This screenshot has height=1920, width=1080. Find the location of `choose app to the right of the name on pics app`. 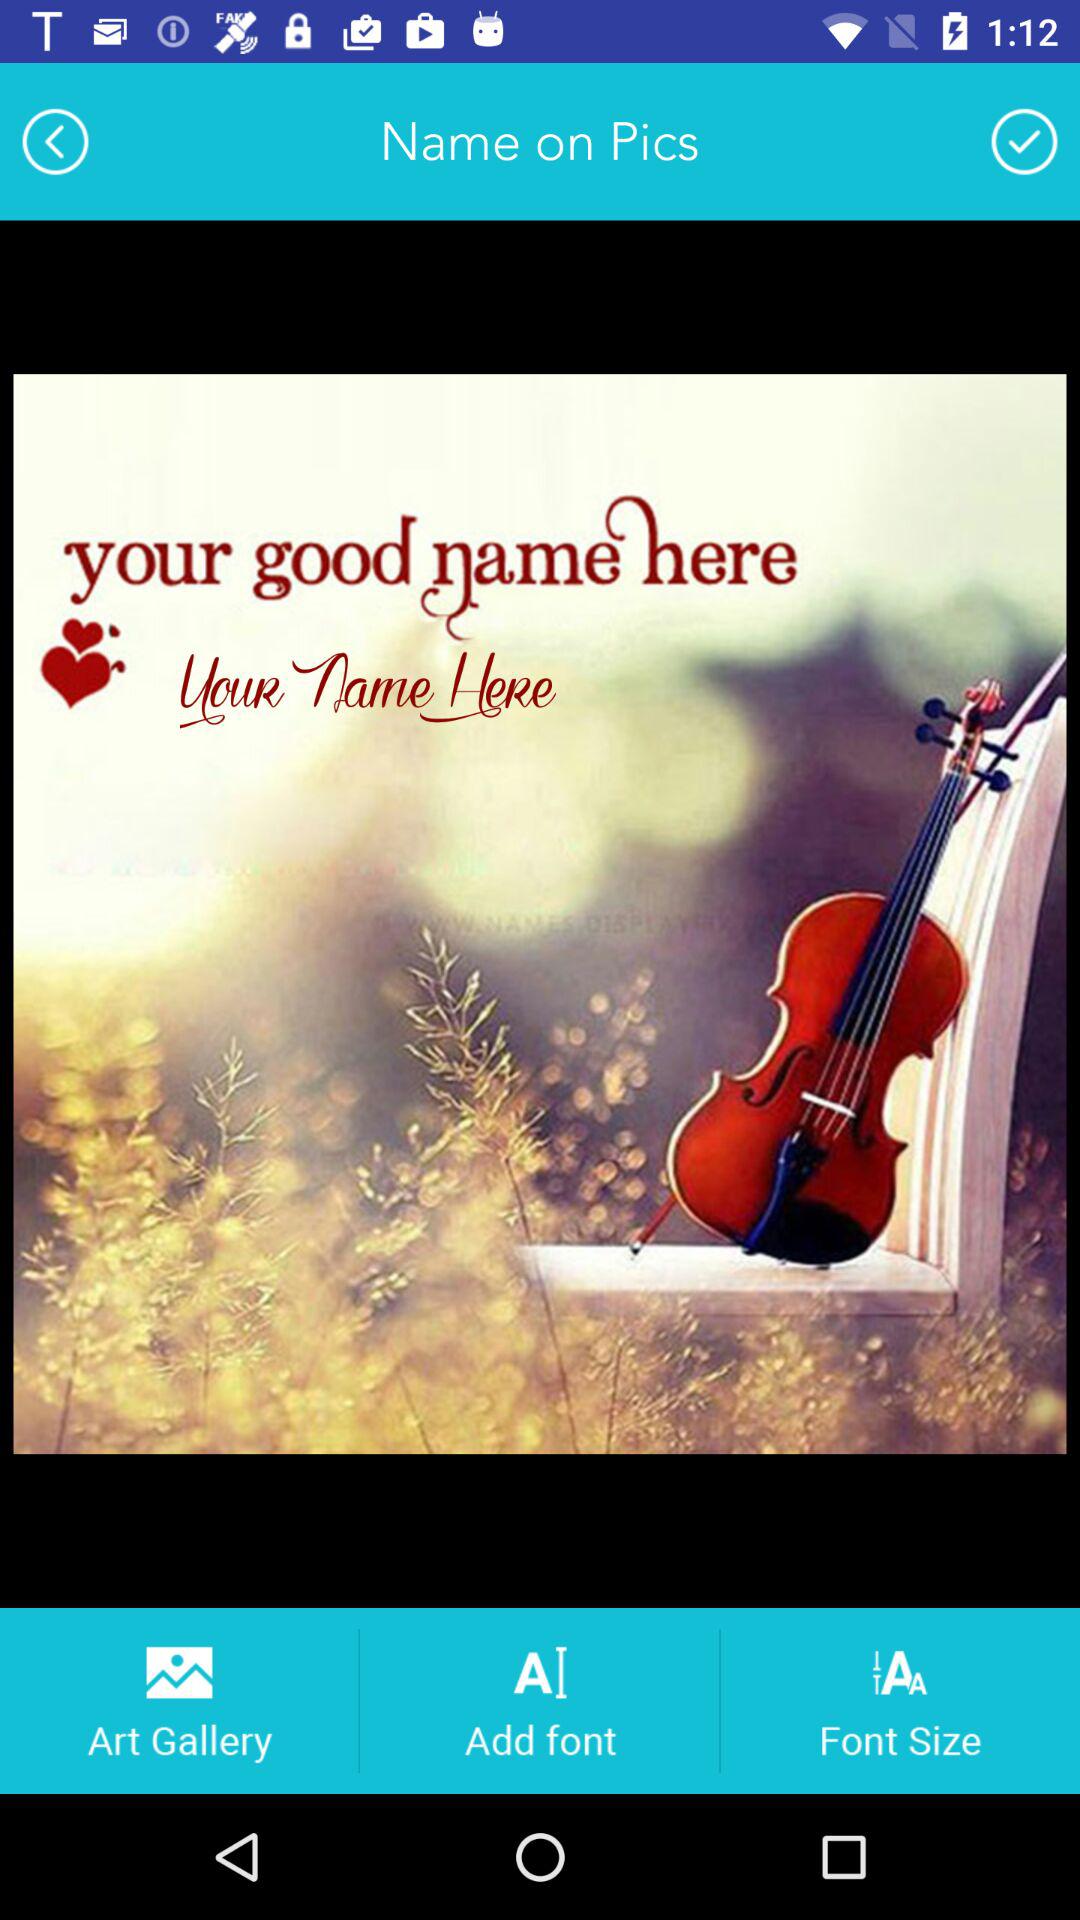

choose app to the right of the name on pics app is located at coordinates (1024, 141).